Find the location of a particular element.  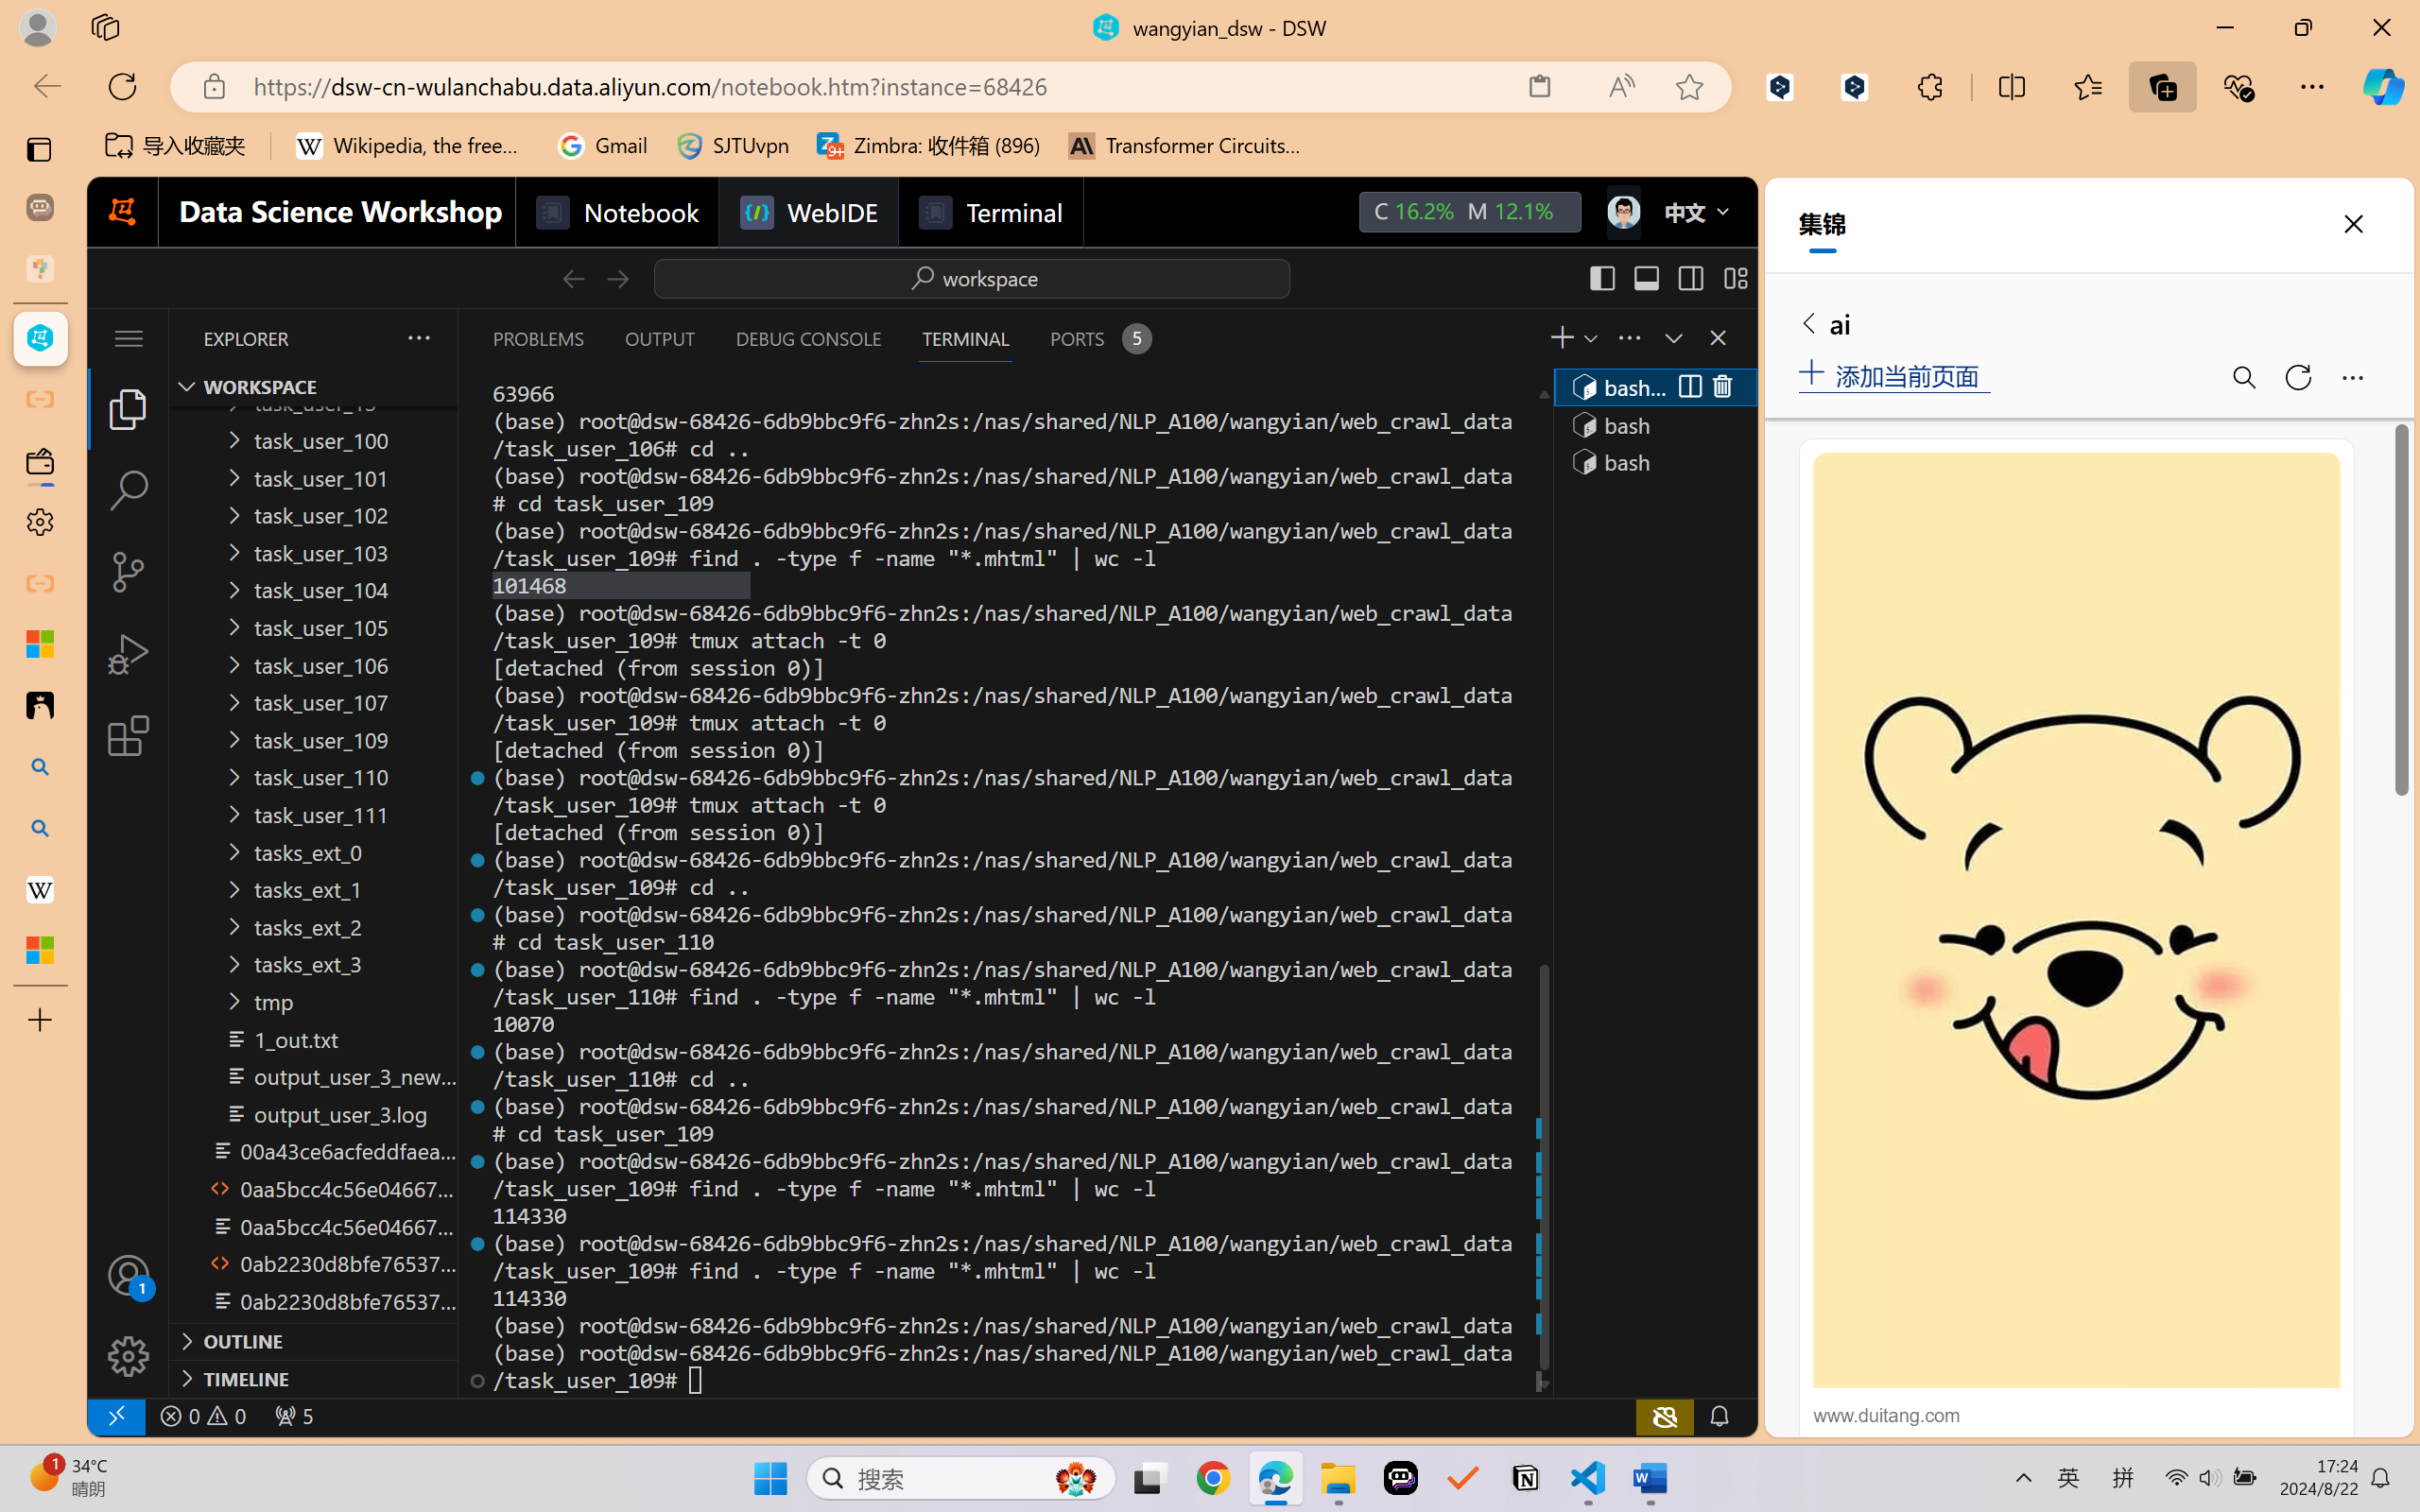

Class: xterm-decoration-overview-ruler is located at coordinates (1543, 886).